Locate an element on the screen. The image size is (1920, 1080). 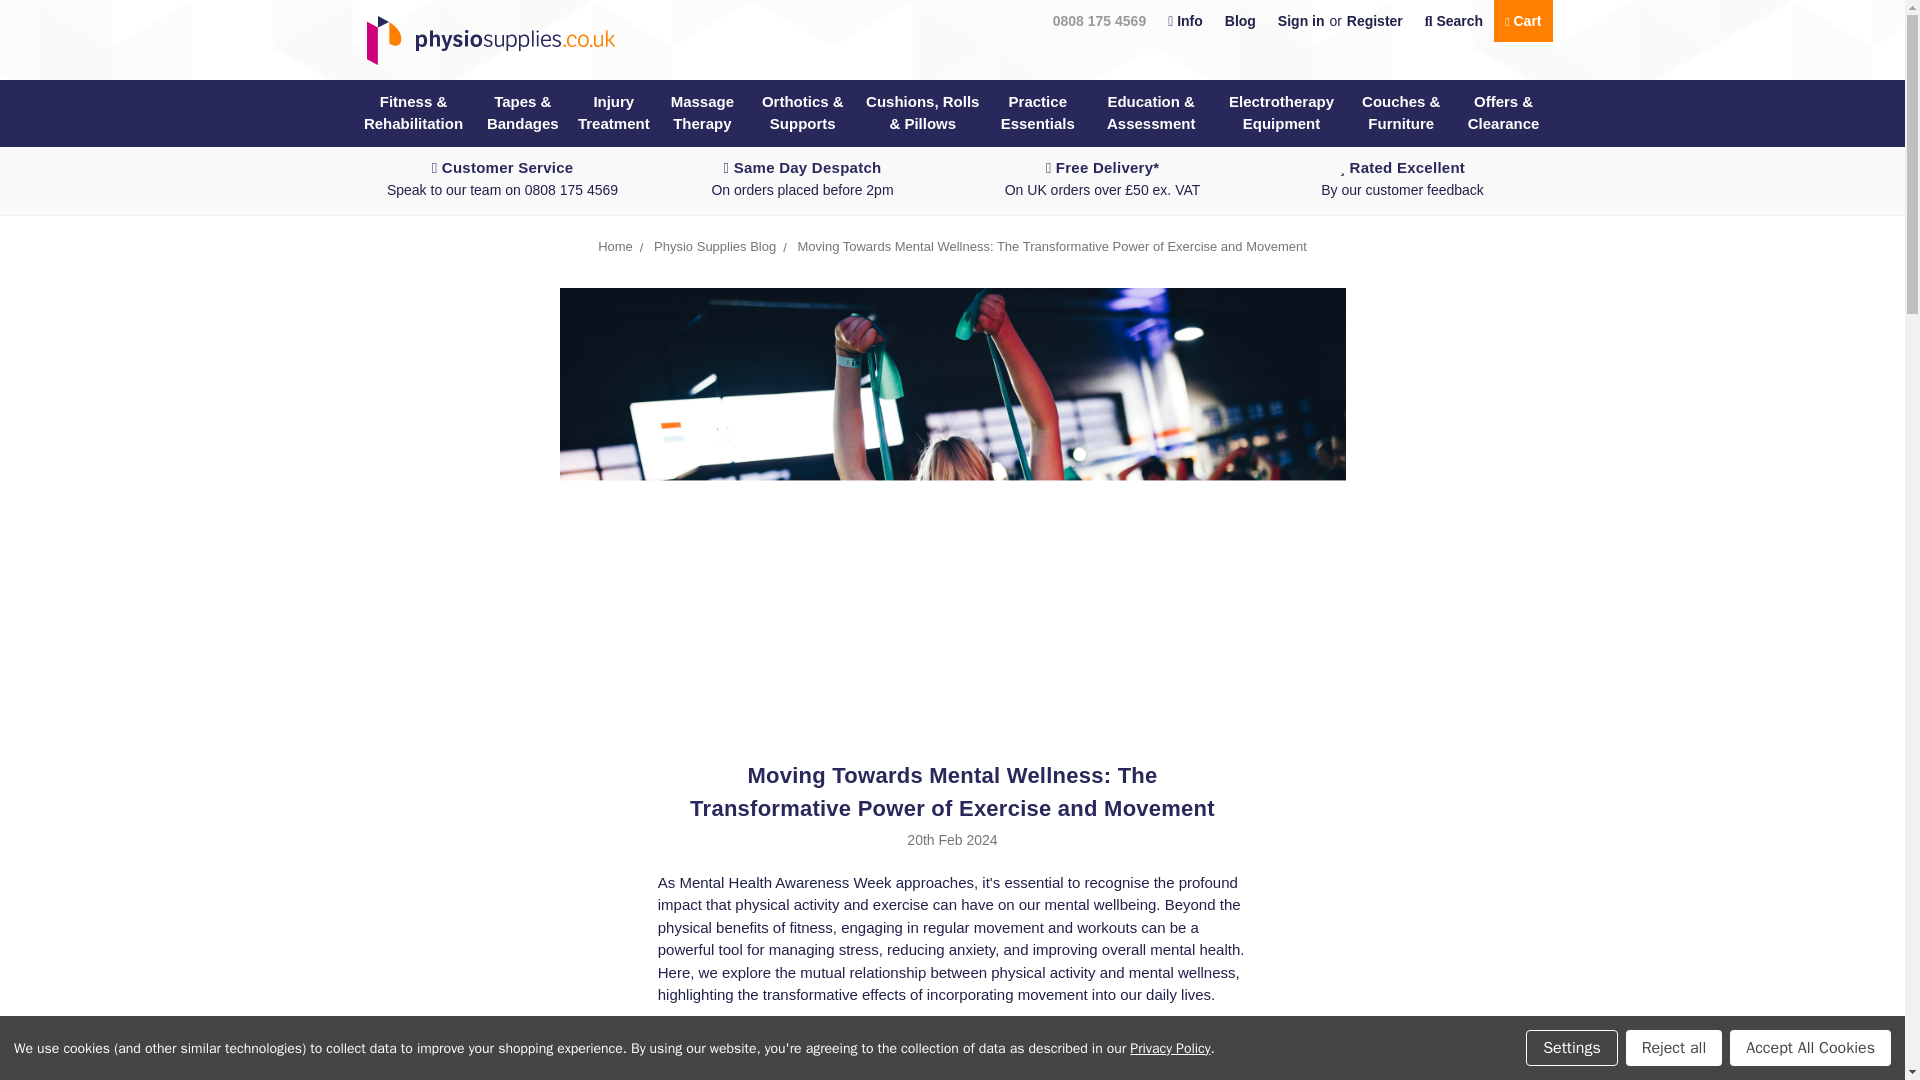
Info is located at coordinates (1185, 21).